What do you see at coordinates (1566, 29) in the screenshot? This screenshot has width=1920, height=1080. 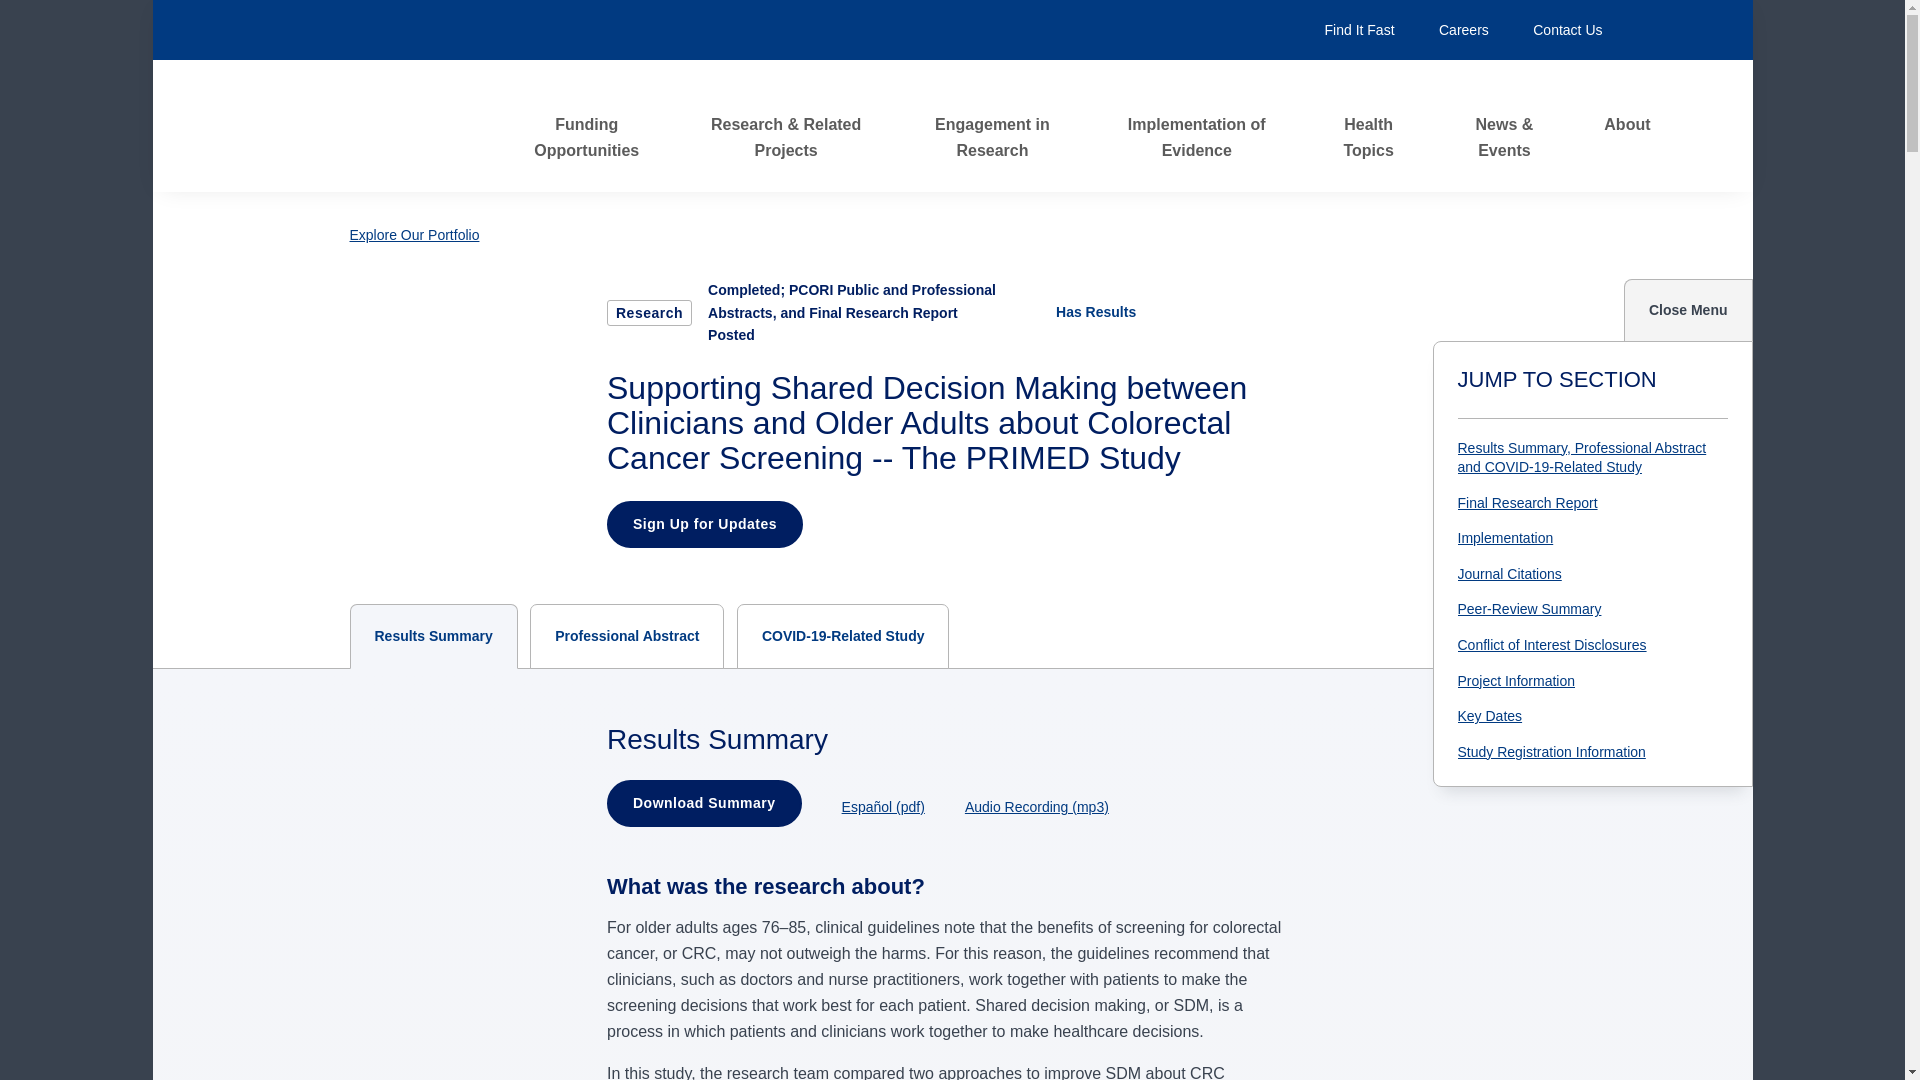 I see `Contact Us` at bounding box center [1566, 29].